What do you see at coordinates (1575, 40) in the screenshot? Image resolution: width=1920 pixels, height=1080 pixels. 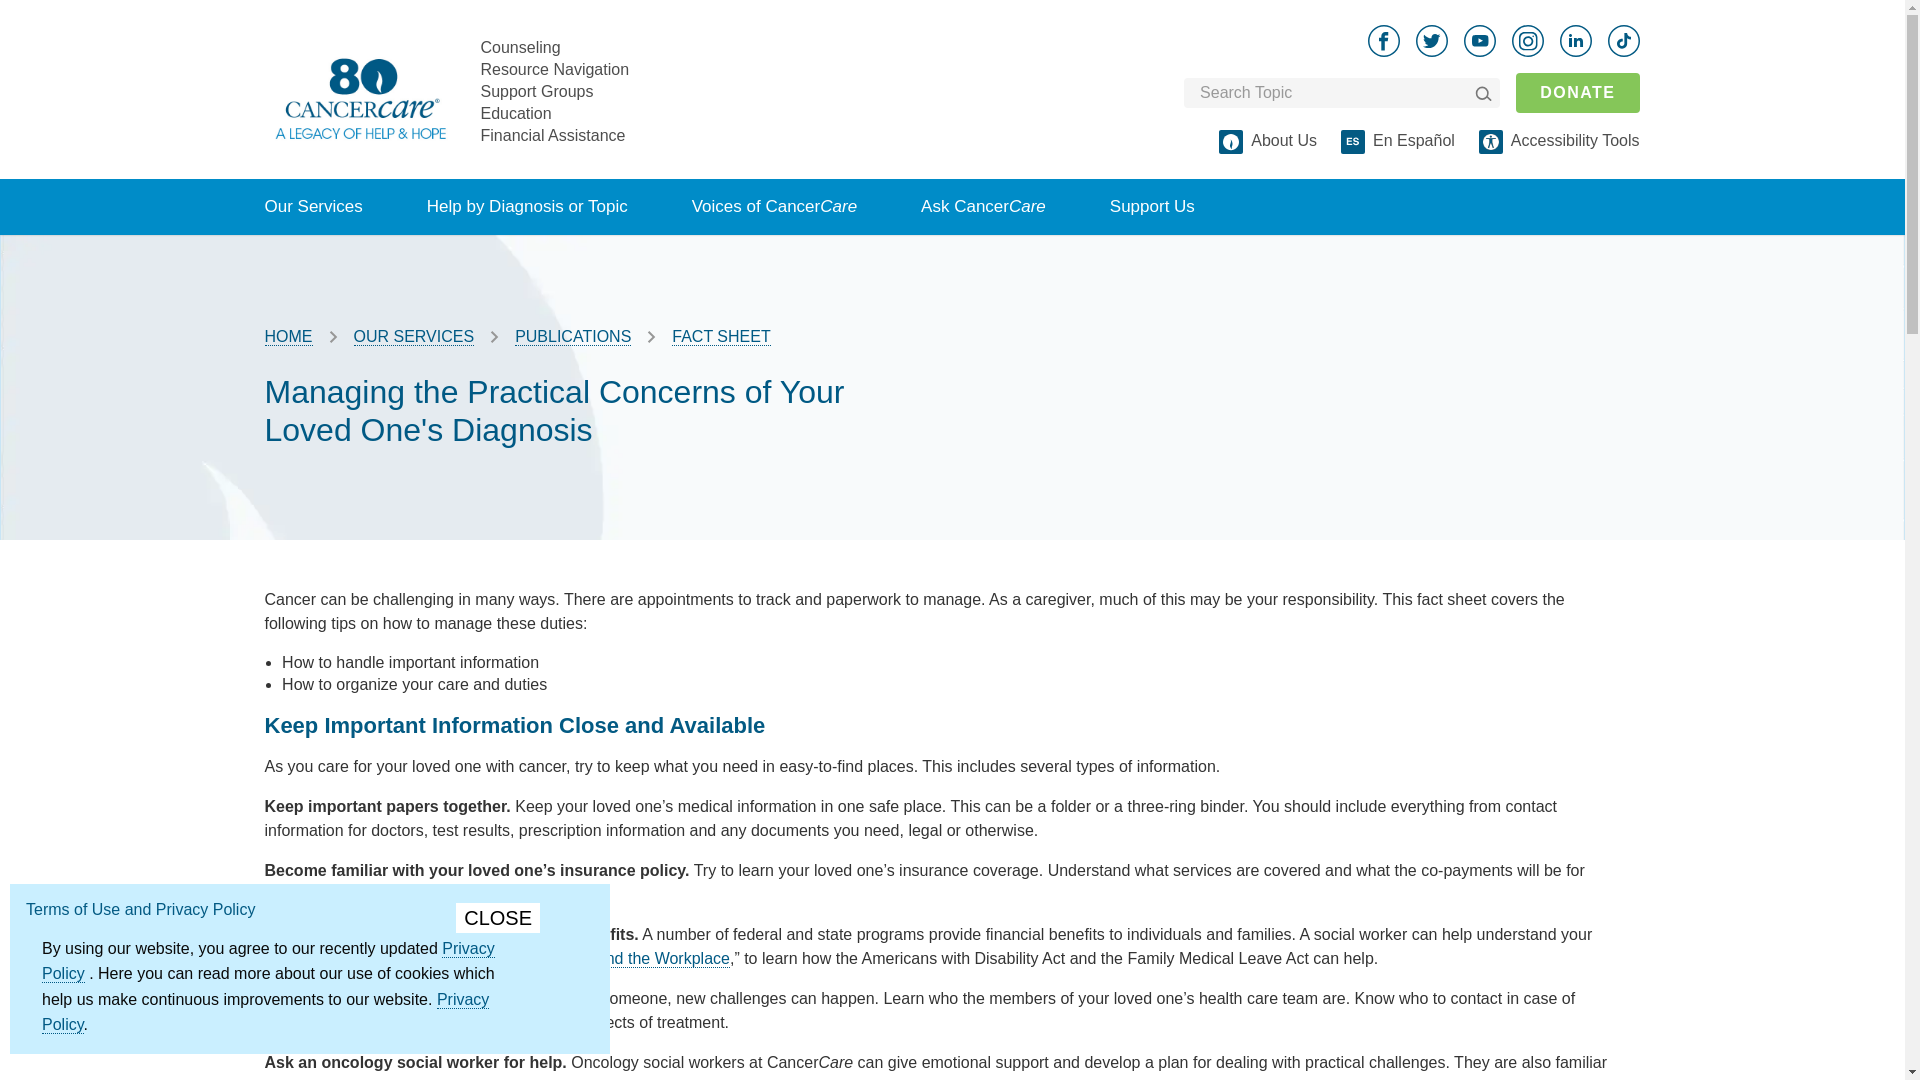 I see `Tap or click here to open our LinkedIn page in a new window` at bounding box center [1575, 40].